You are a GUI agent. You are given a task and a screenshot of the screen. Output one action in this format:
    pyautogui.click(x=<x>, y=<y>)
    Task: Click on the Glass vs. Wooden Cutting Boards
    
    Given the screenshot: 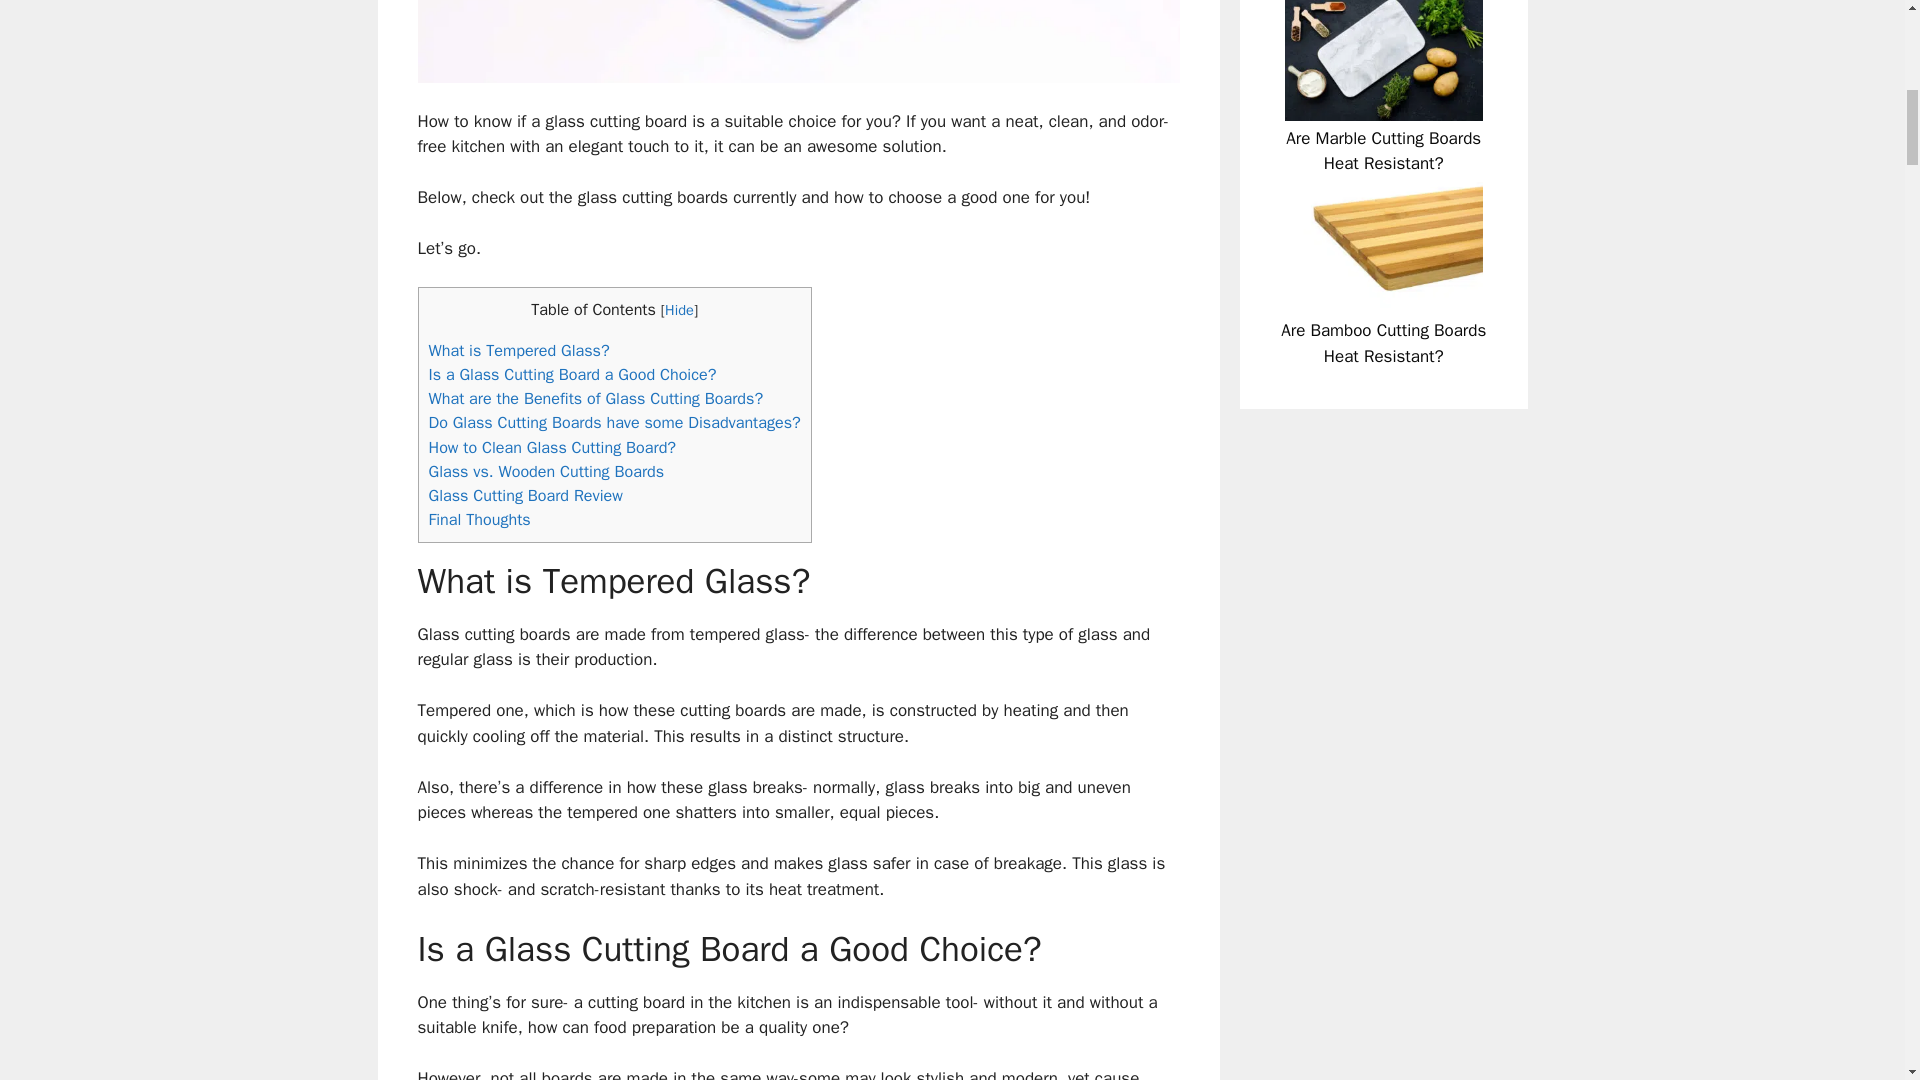 What is the action you would take?
    pyautogui.click(x=546, y=471)
    